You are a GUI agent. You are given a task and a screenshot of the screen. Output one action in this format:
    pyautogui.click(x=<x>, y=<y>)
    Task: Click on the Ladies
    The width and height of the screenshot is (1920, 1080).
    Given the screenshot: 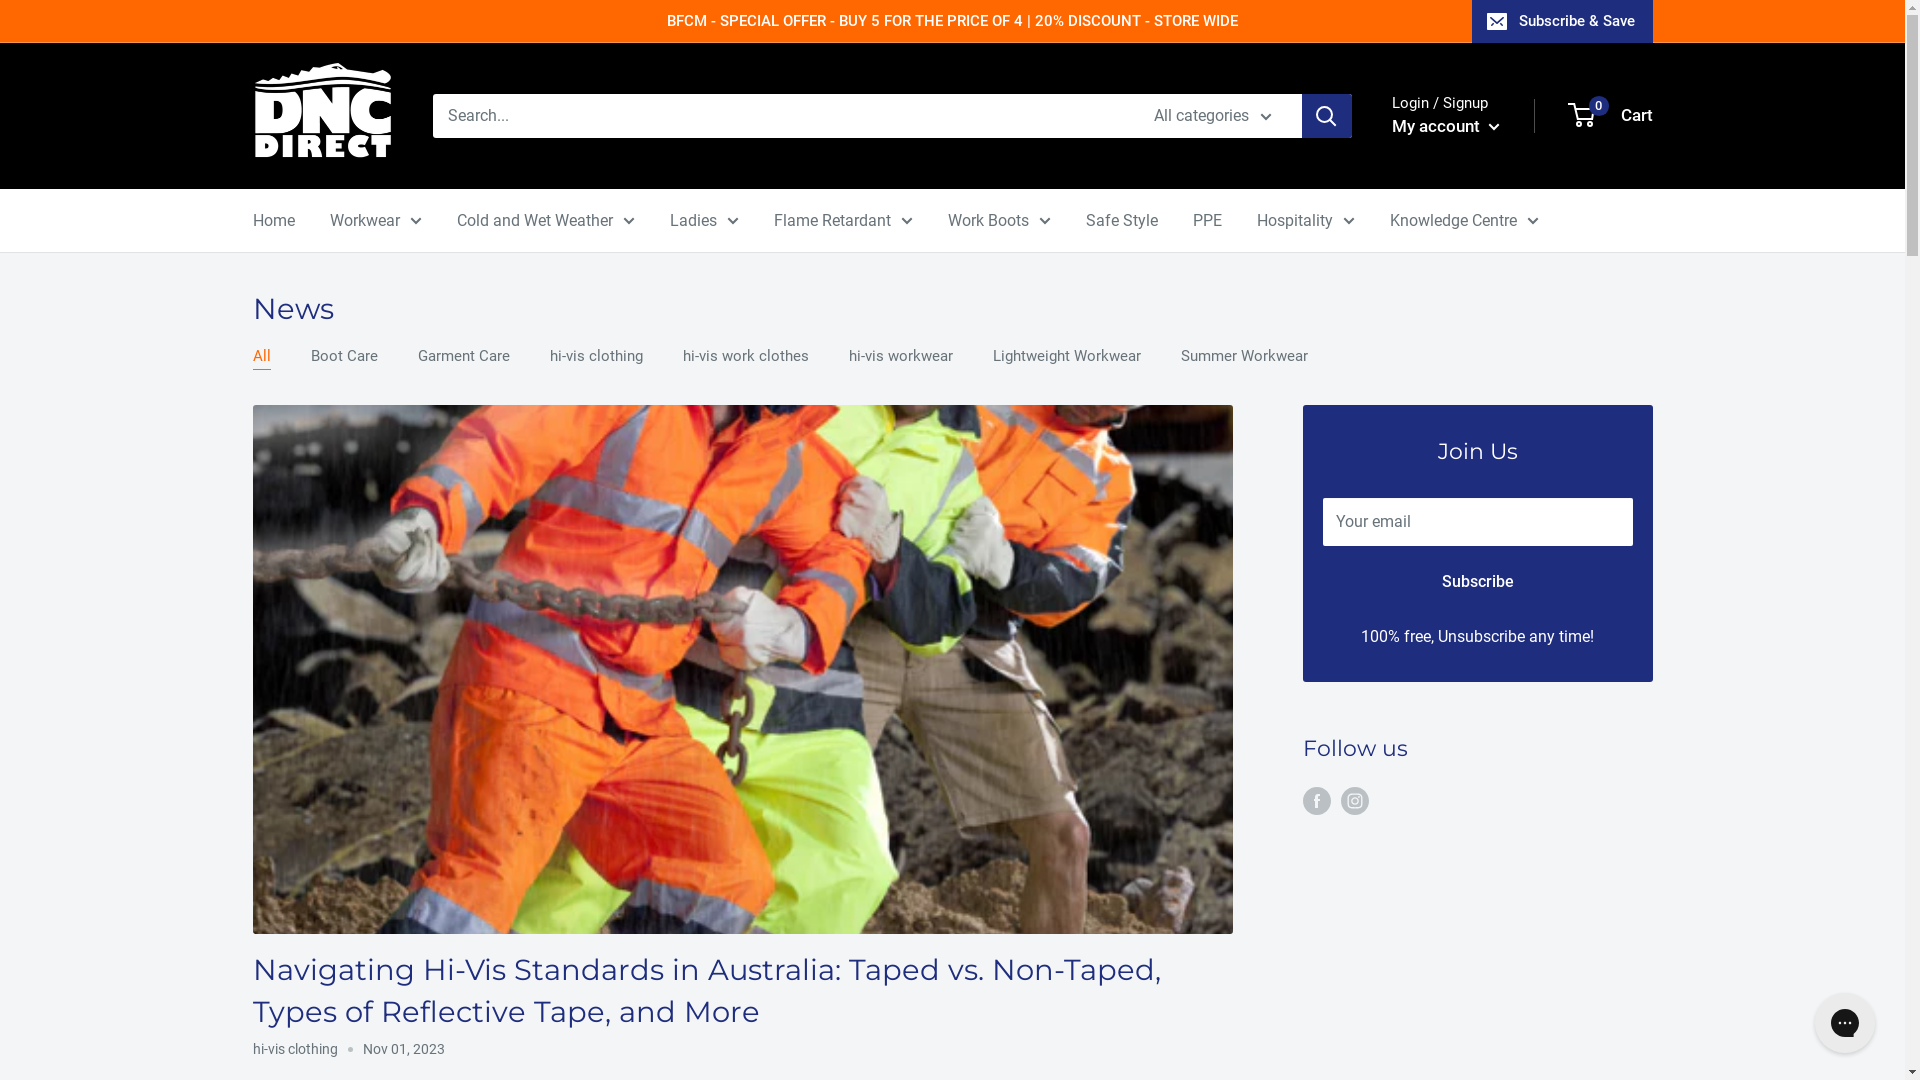 What is the action you would take?
    pyautogui.click(x=704, y=221)
    